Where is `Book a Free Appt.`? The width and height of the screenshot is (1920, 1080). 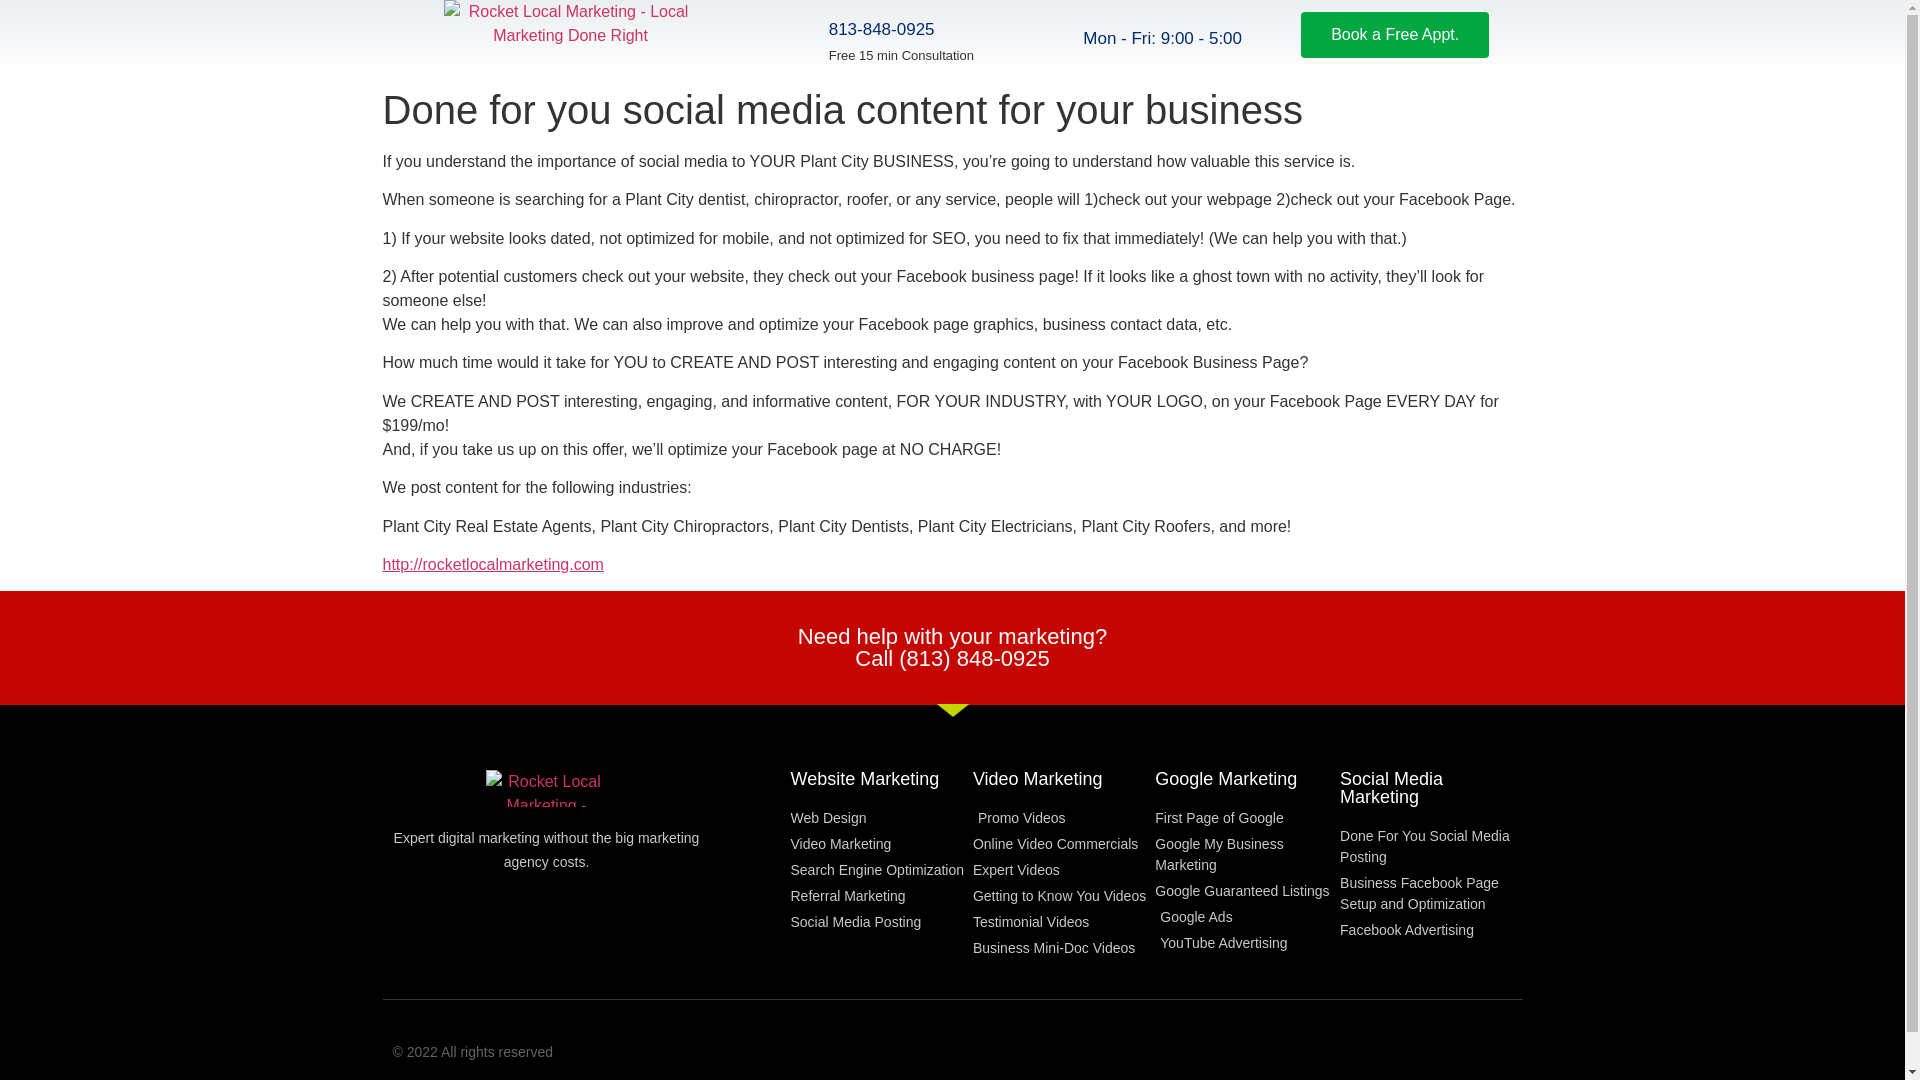
Book a Free Appt. is located at coordinates (1395, 34).